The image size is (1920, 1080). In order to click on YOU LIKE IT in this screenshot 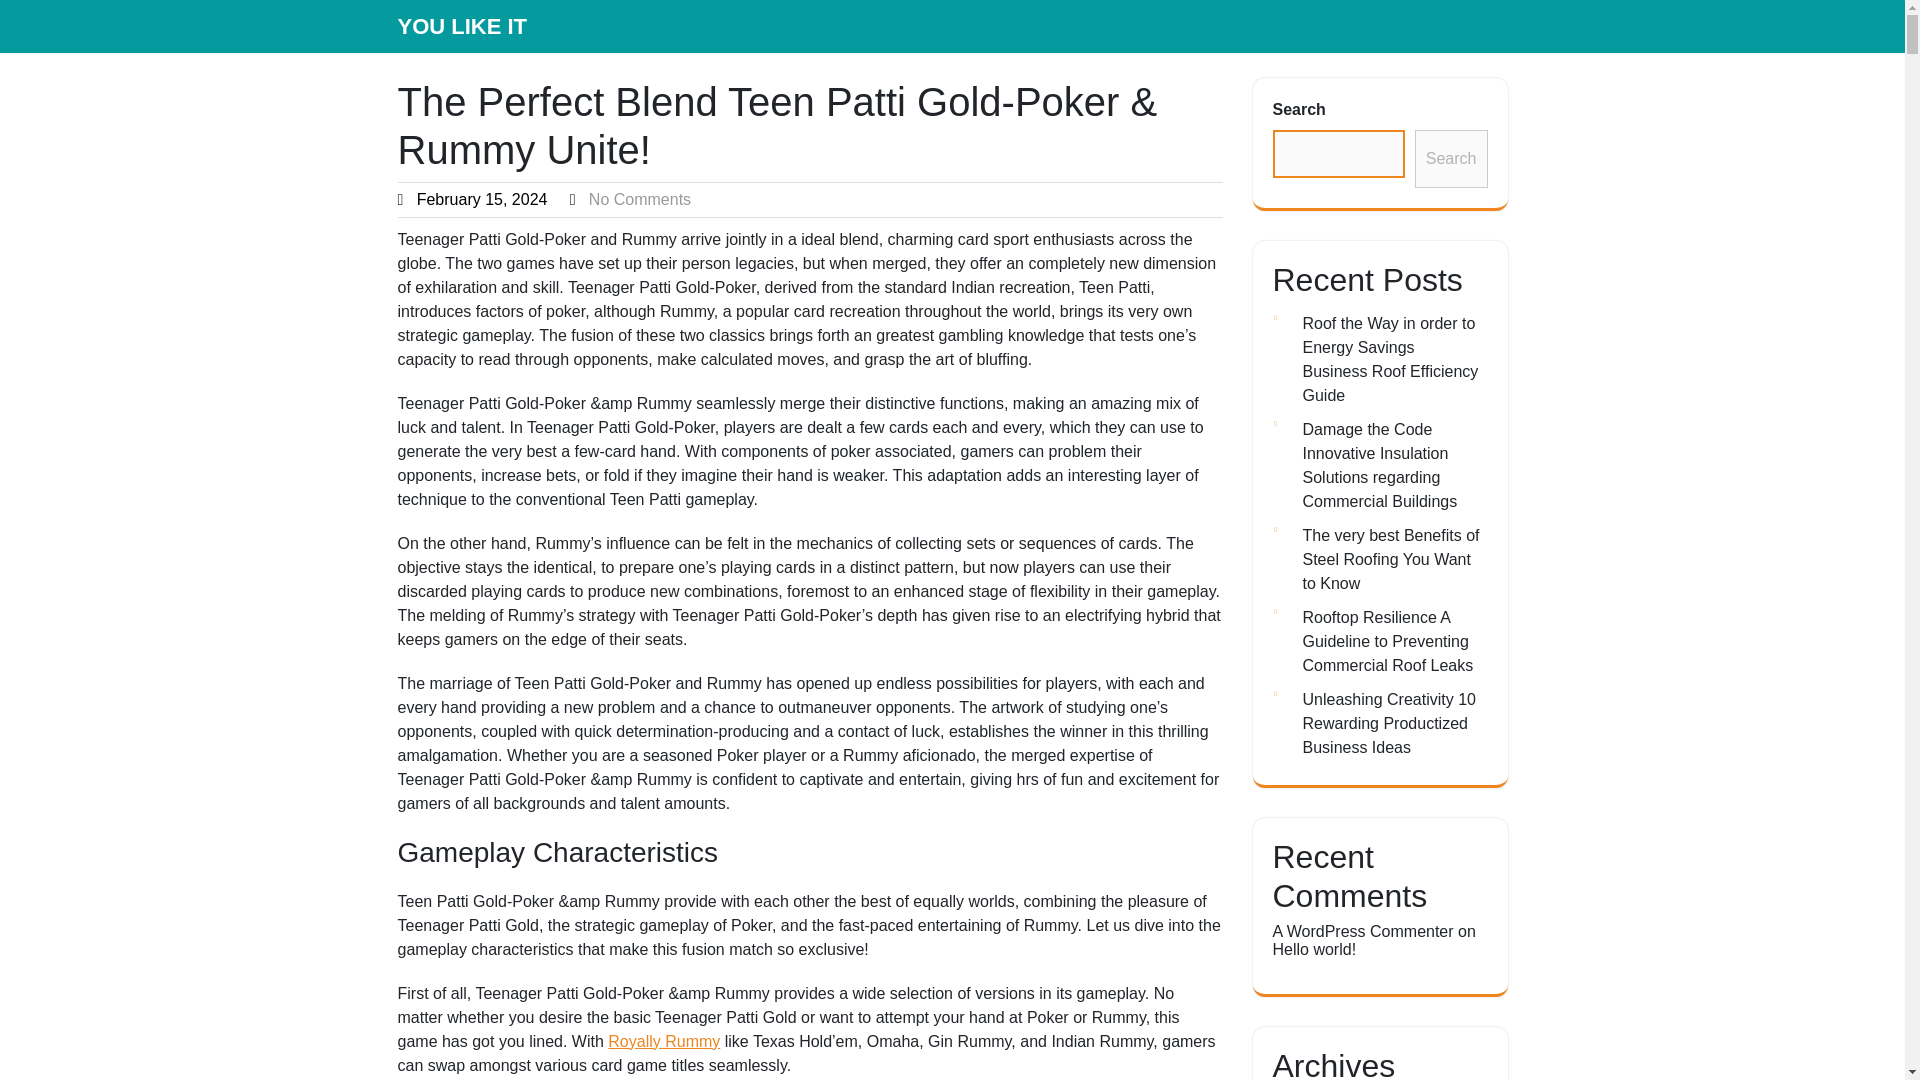, I will do `click(462, 26)`.